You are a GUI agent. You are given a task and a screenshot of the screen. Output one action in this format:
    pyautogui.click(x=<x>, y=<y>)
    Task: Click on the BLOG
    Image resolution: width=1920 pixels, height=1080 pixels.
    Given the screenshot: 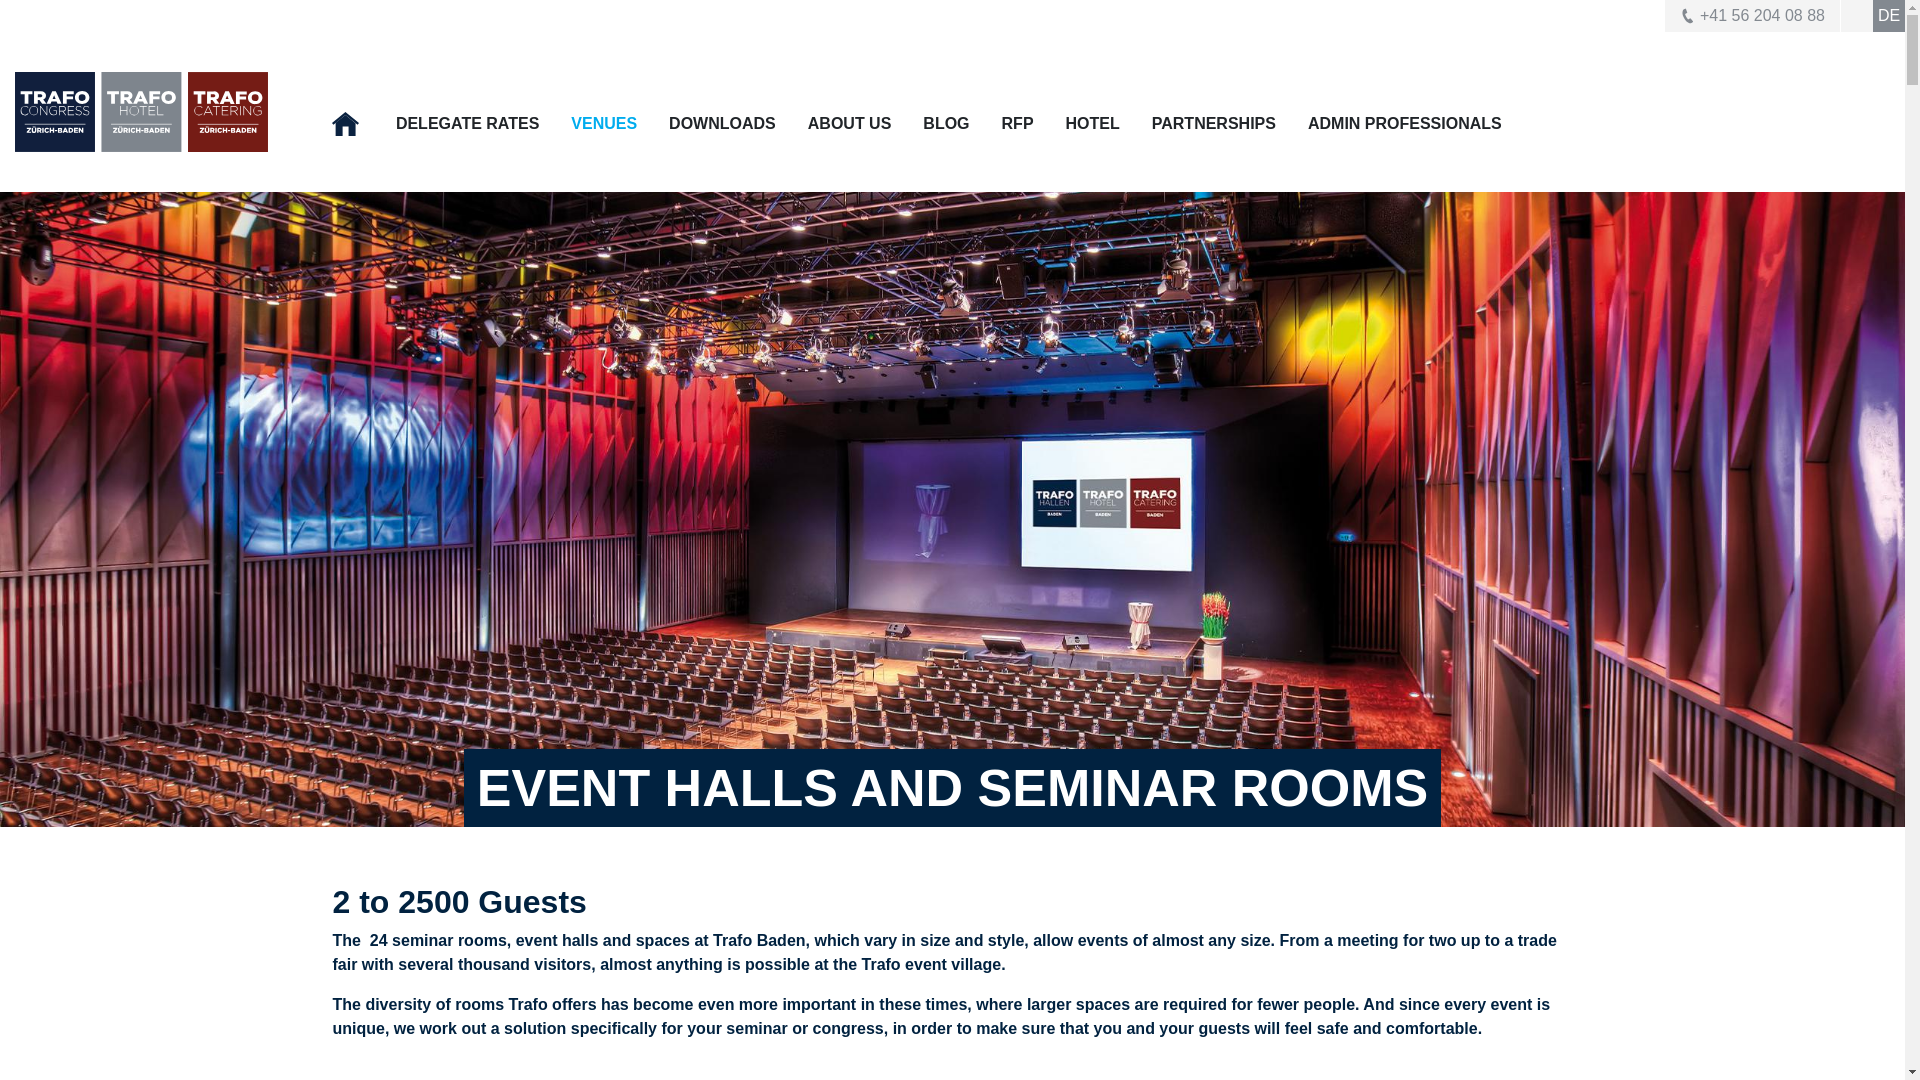 What is the action you would take?
    pyautogui.click(x=946, y=122)
    